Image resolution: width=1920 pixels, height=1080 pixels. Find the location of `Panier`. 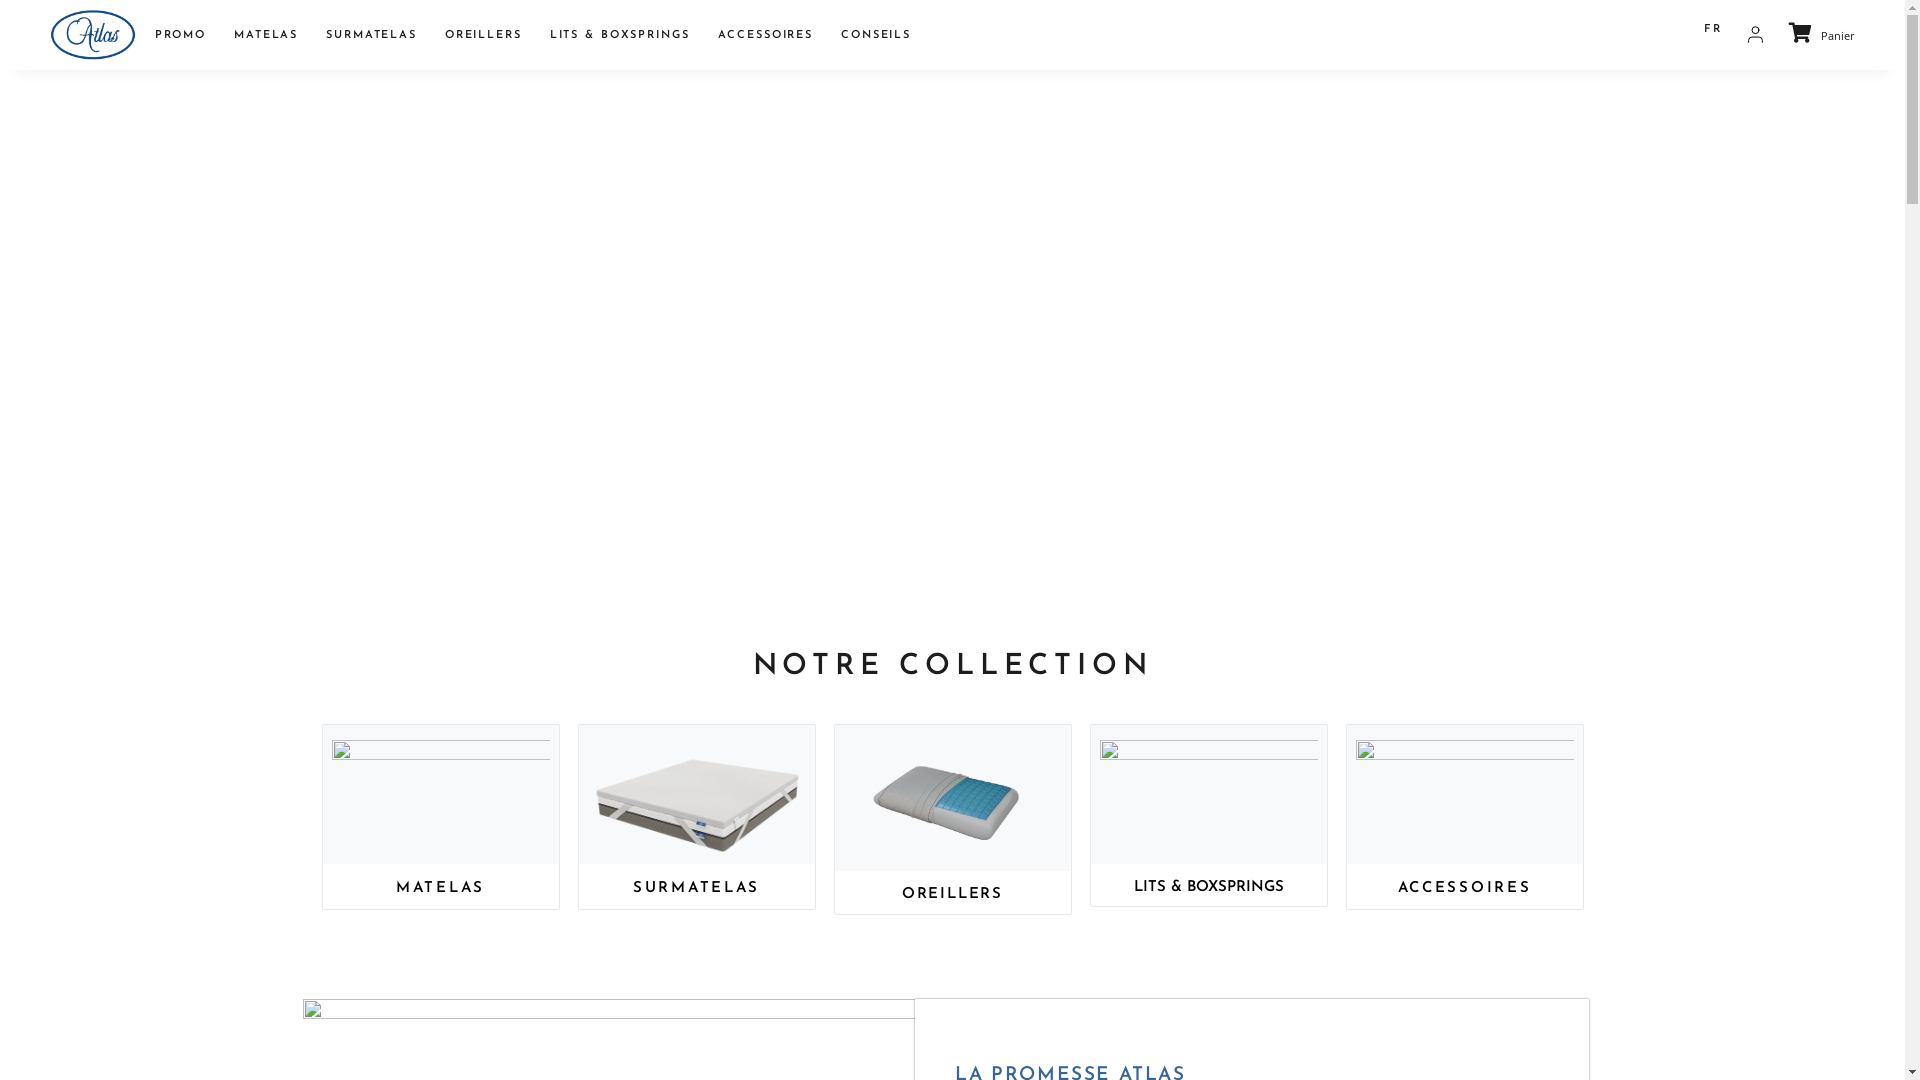

Panier is located at coordinates (1822, 34).